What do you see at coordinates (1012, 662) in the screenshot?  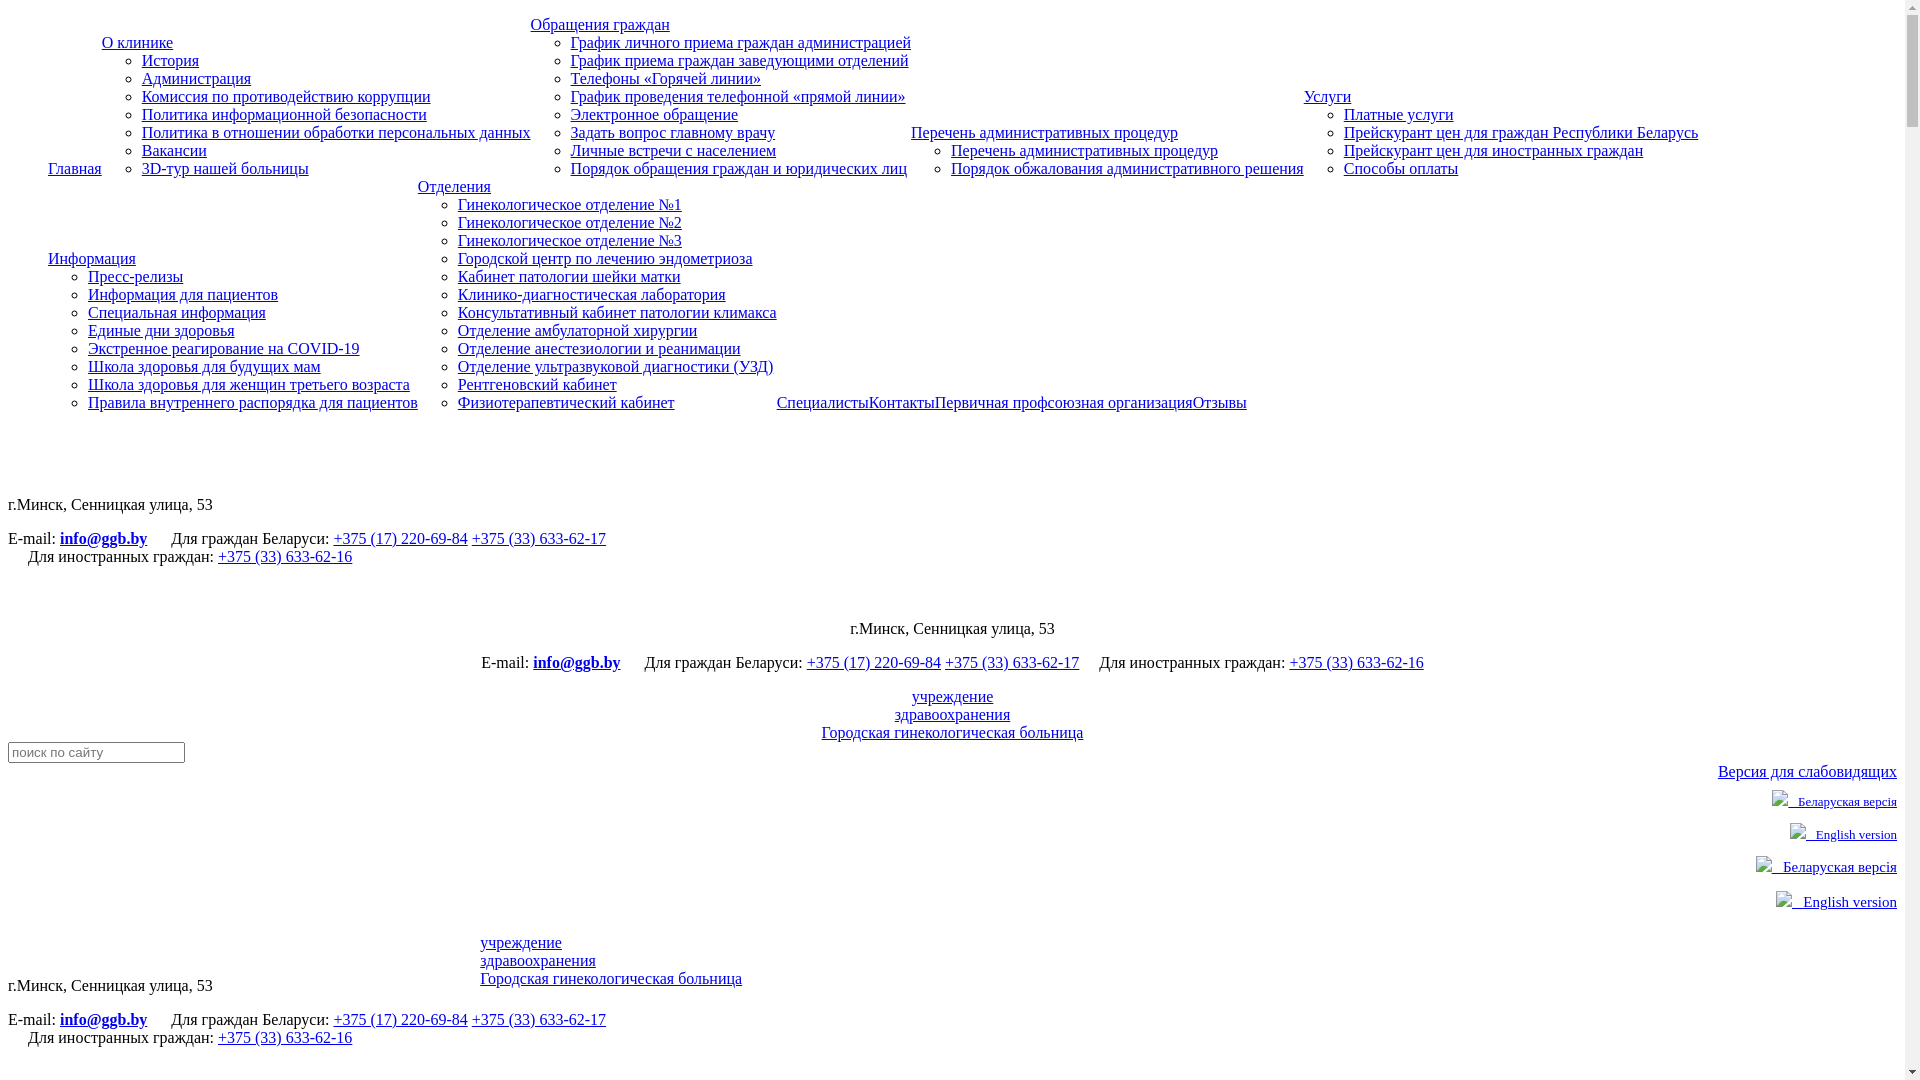 I see `+375 (33) 633-62-17` at bounding box center [1012, 662].